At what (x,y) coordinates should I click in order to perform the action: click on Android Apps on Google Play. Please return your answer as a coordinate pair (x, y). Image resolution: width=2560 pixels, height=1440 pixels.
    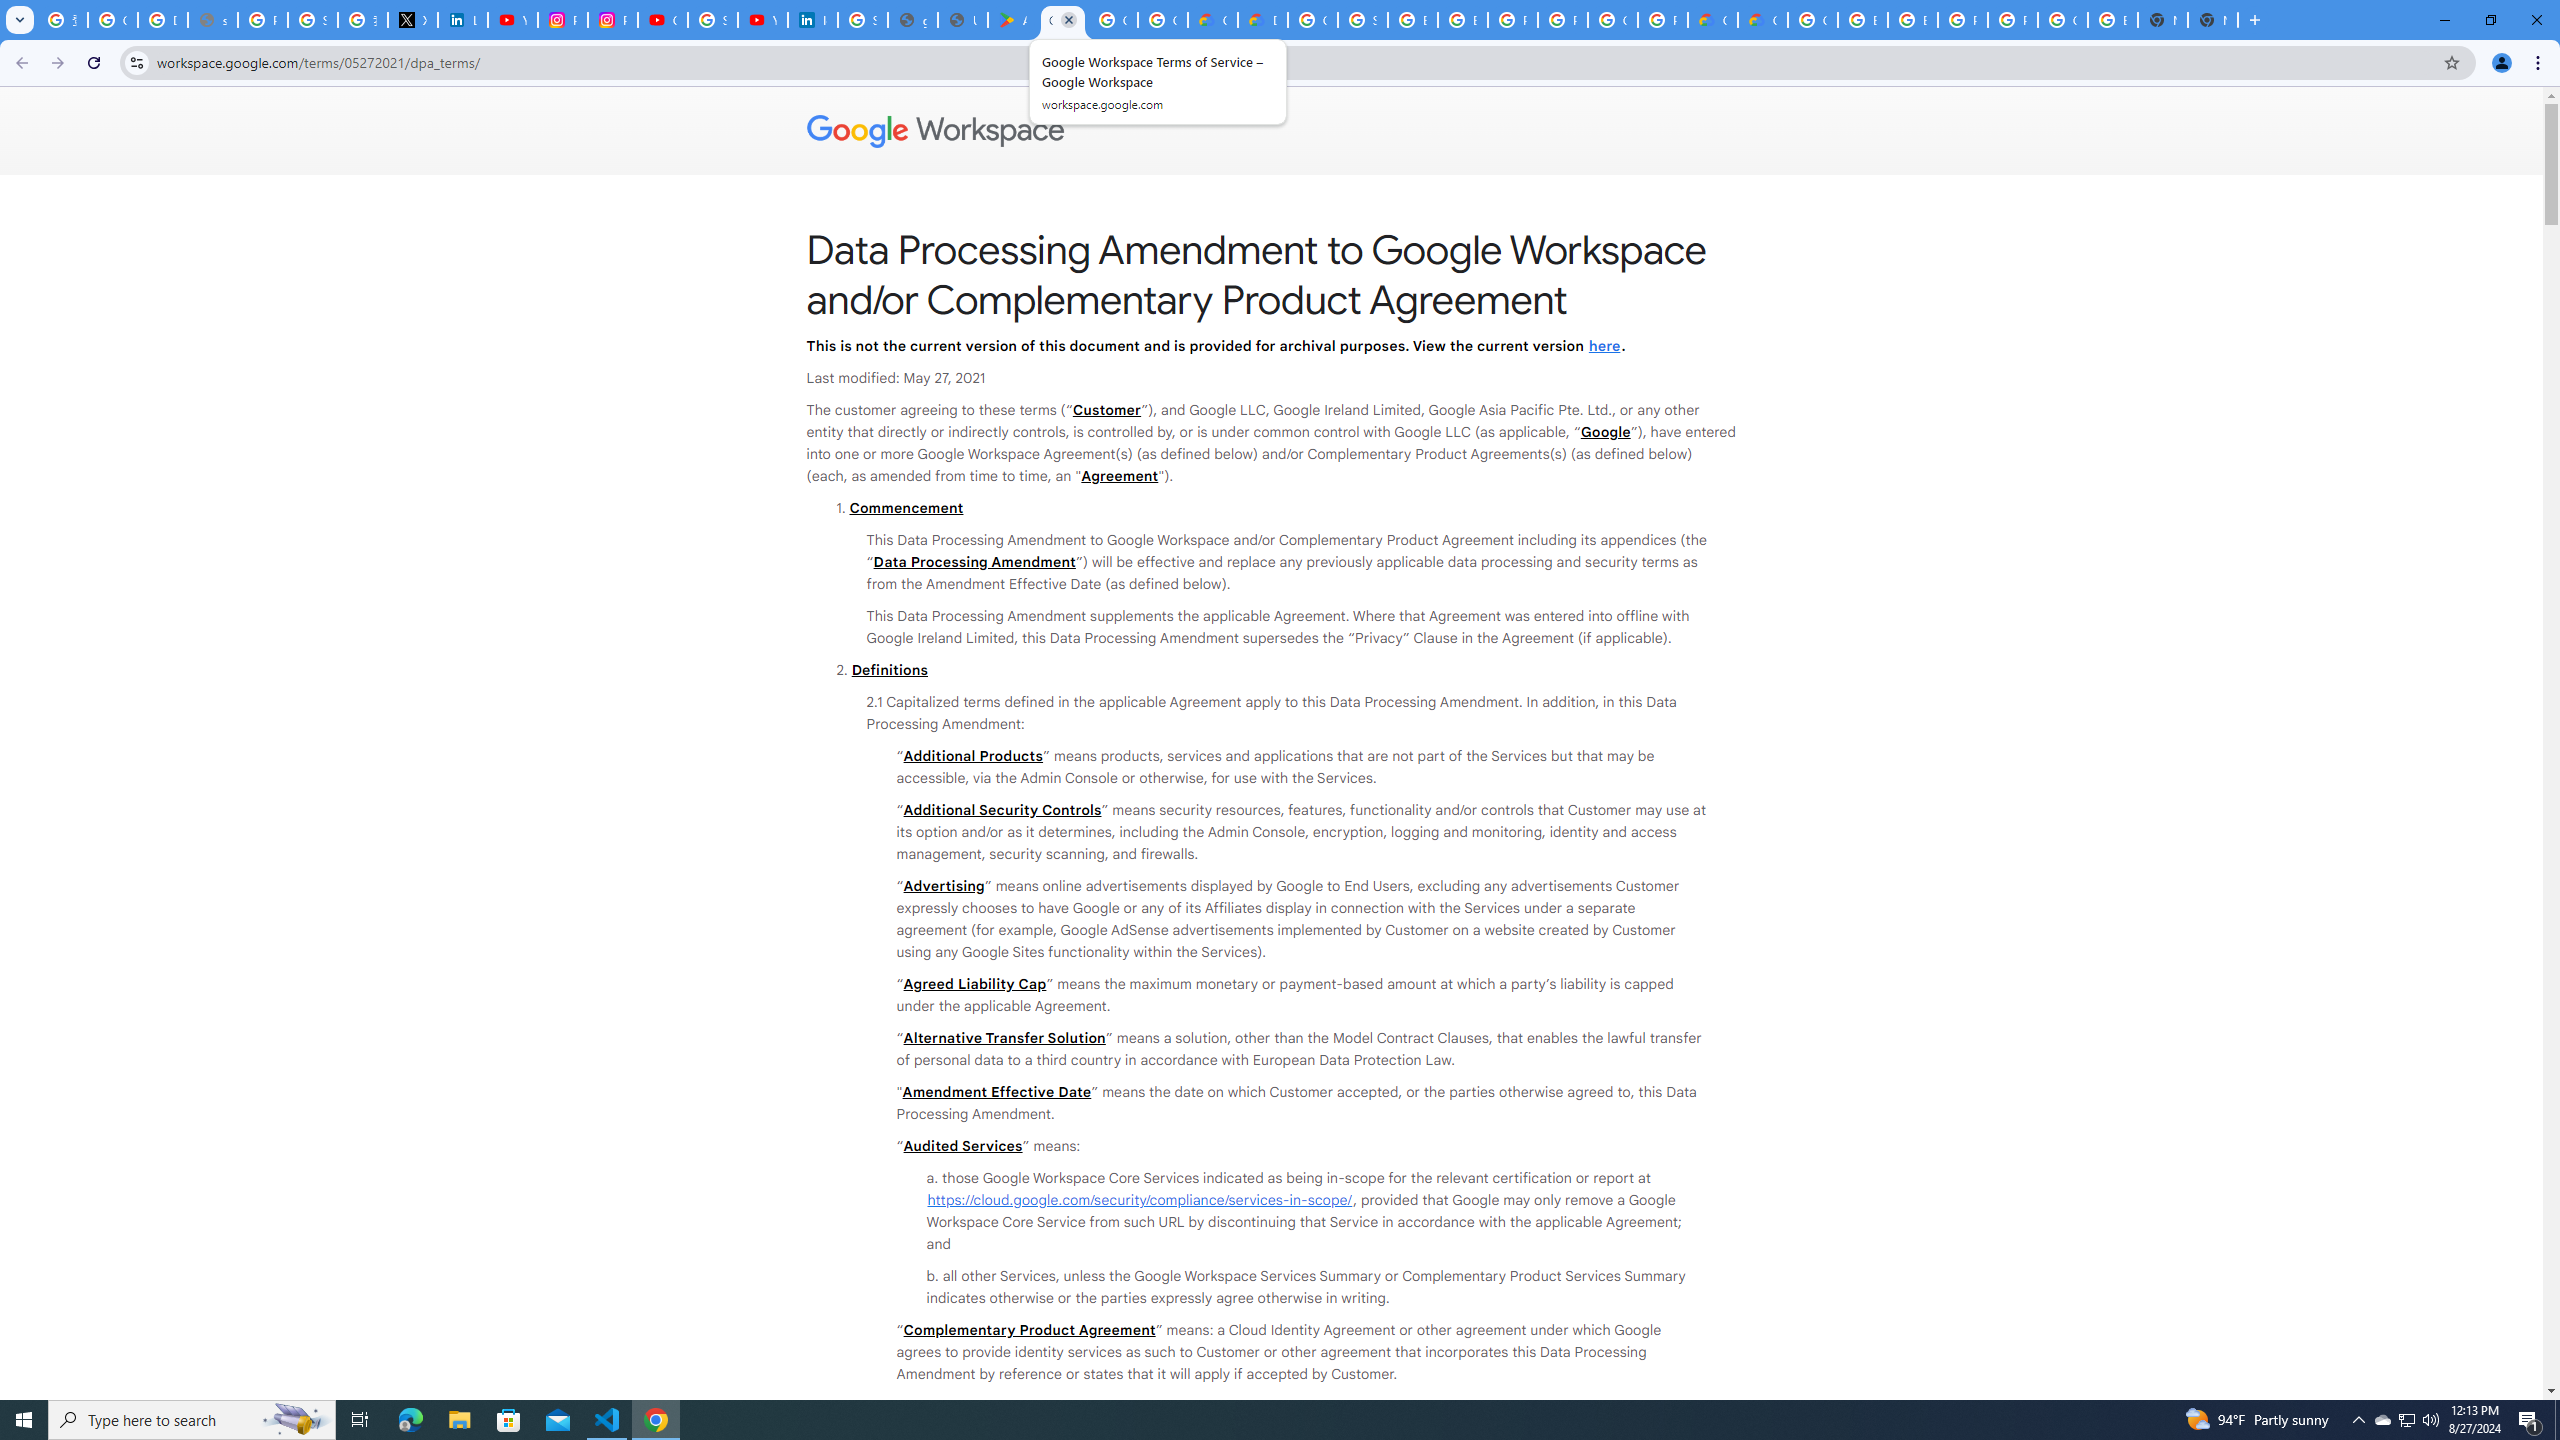
    Looking at the image, I should click on (1012, 20).